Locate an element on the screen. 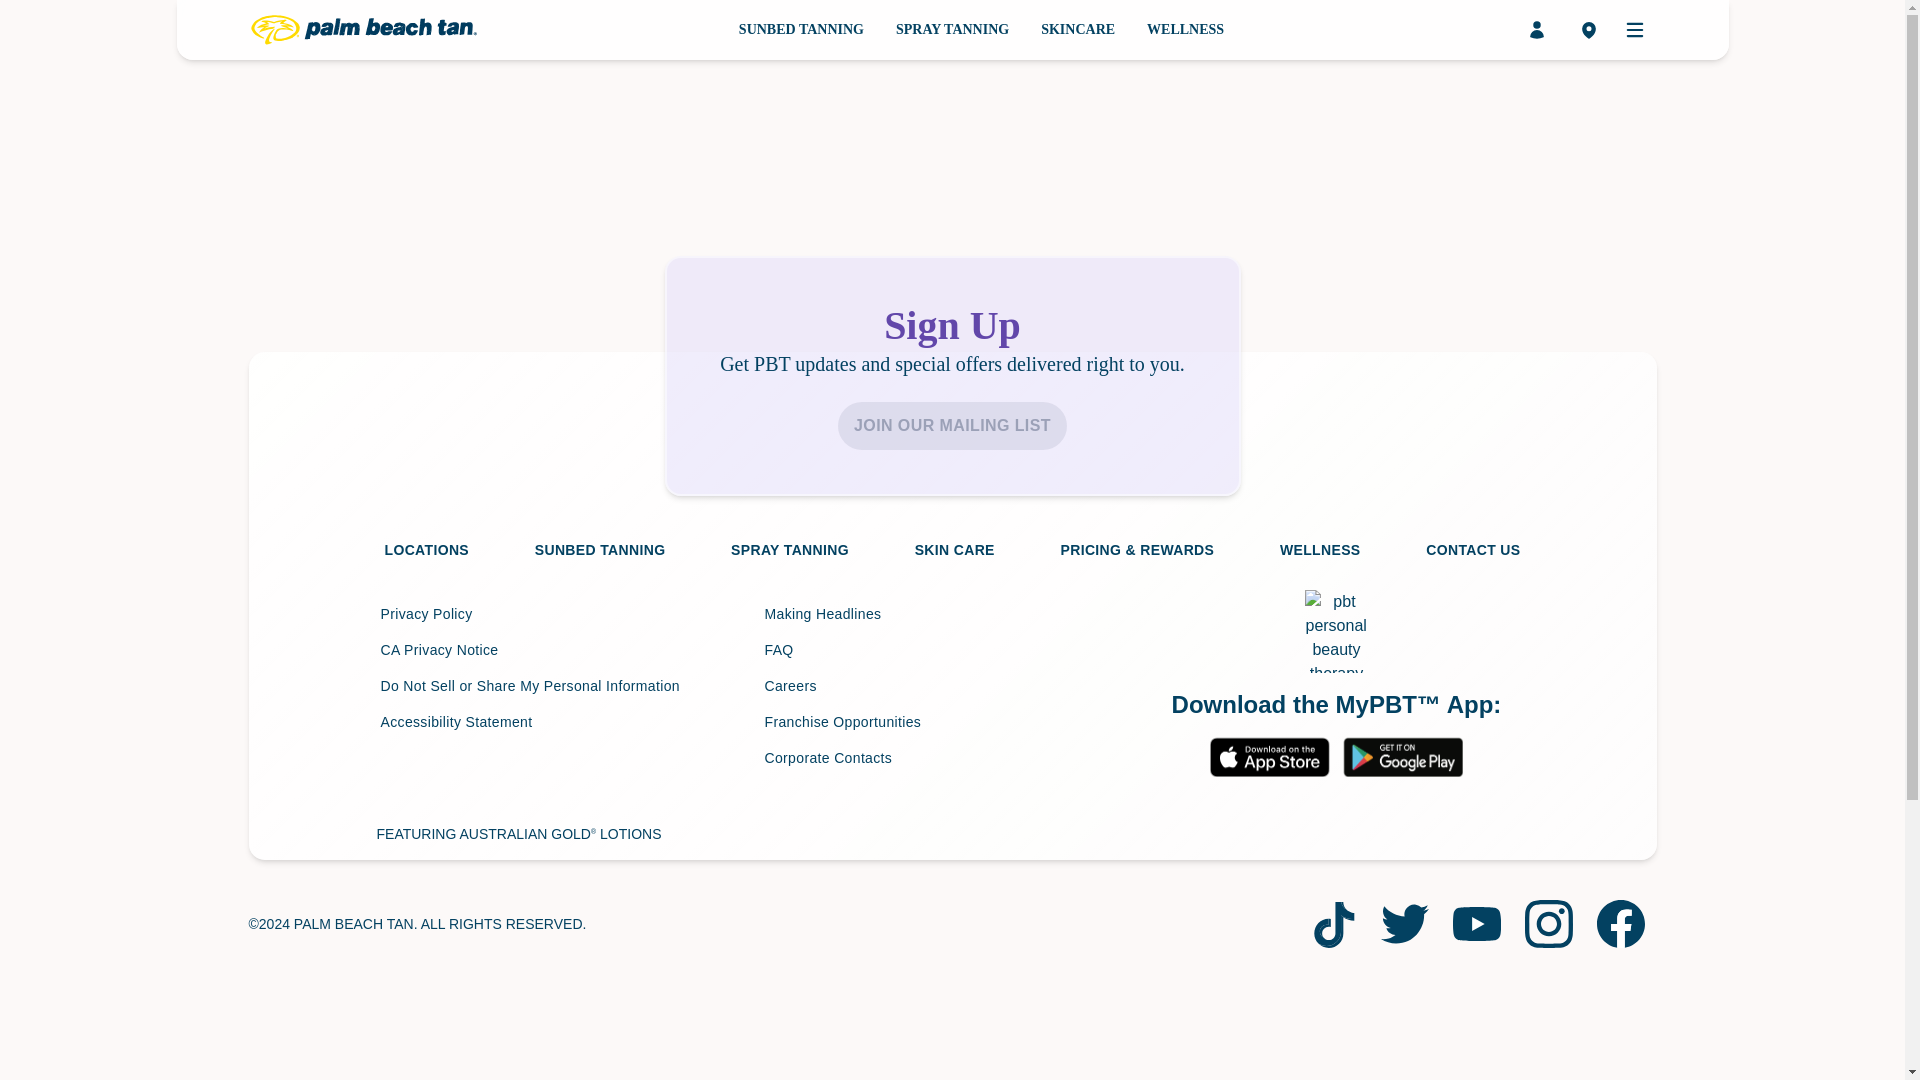 Image resolution: width=1920 pixels, height=1080 pixels. SKINCARE is located at coordinates (1078, 30).